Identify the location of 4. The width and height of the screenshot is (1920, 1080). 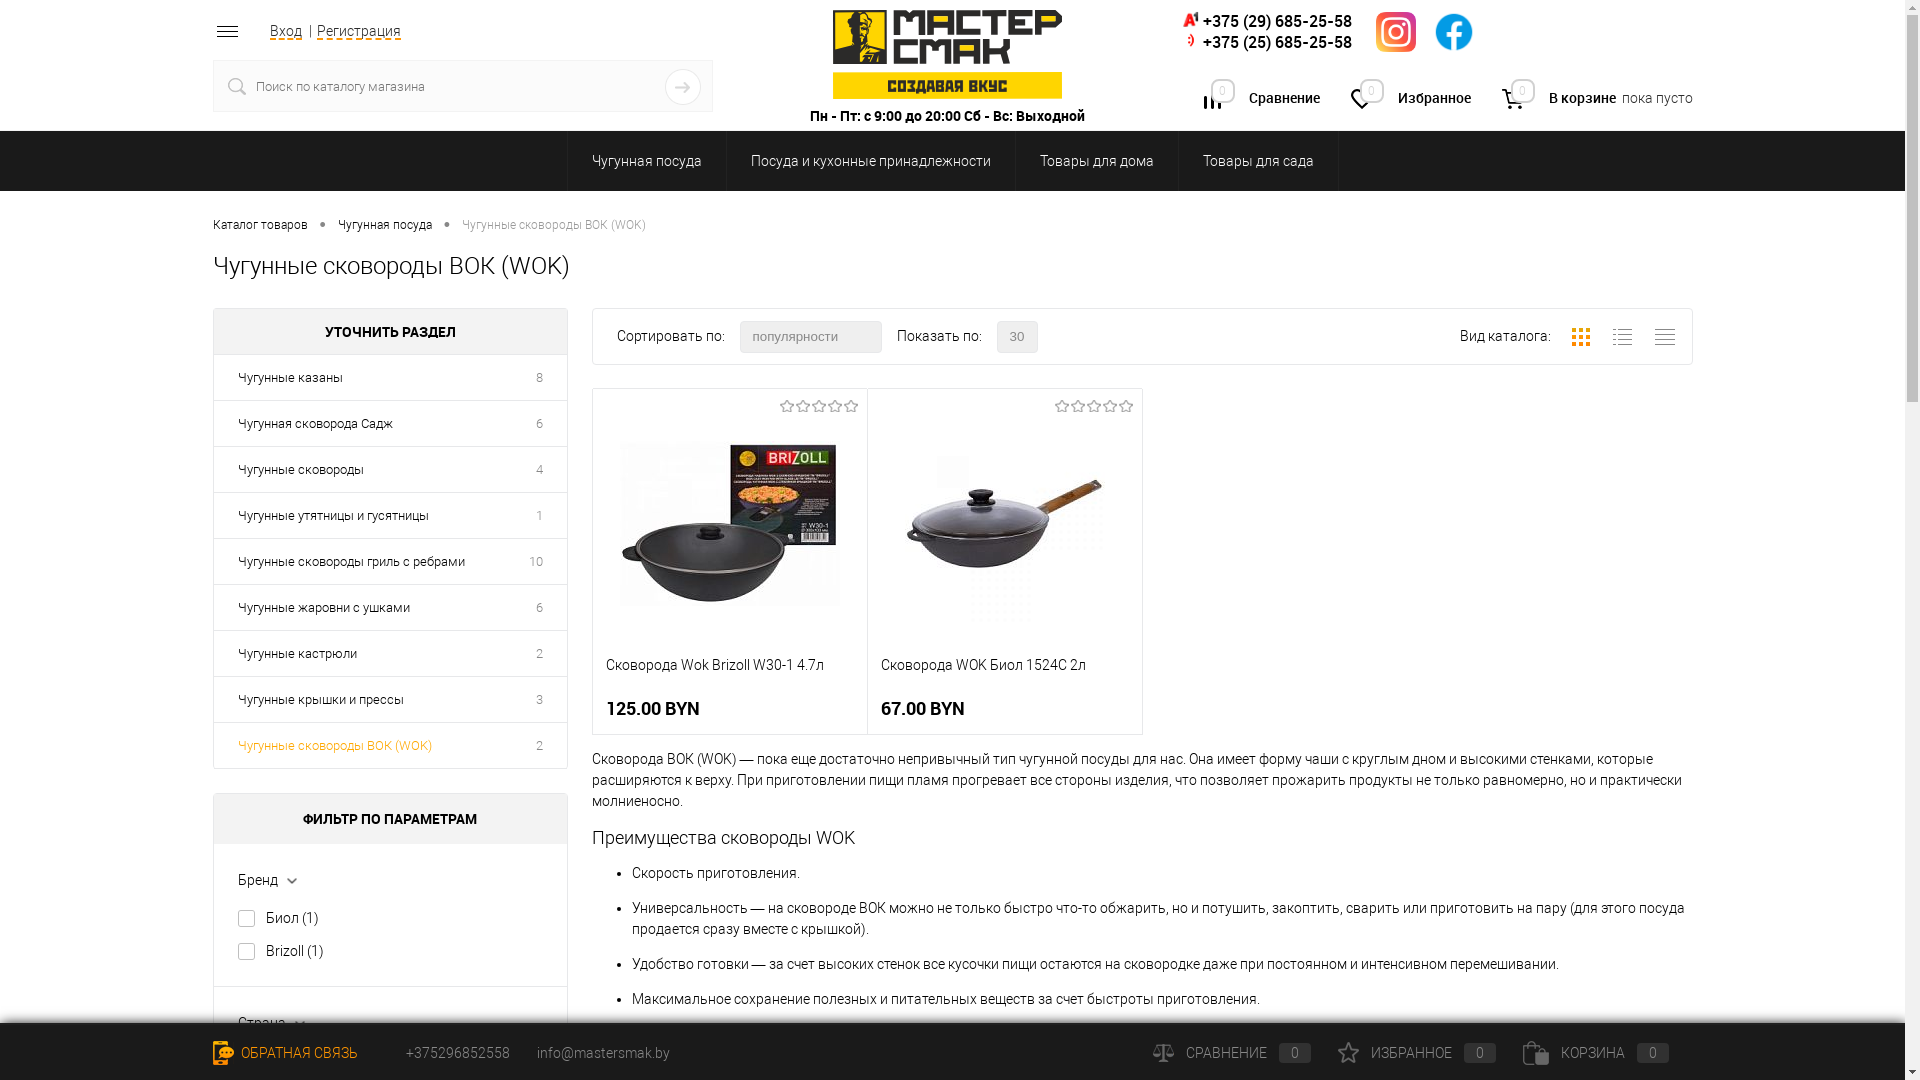
(540, 469).